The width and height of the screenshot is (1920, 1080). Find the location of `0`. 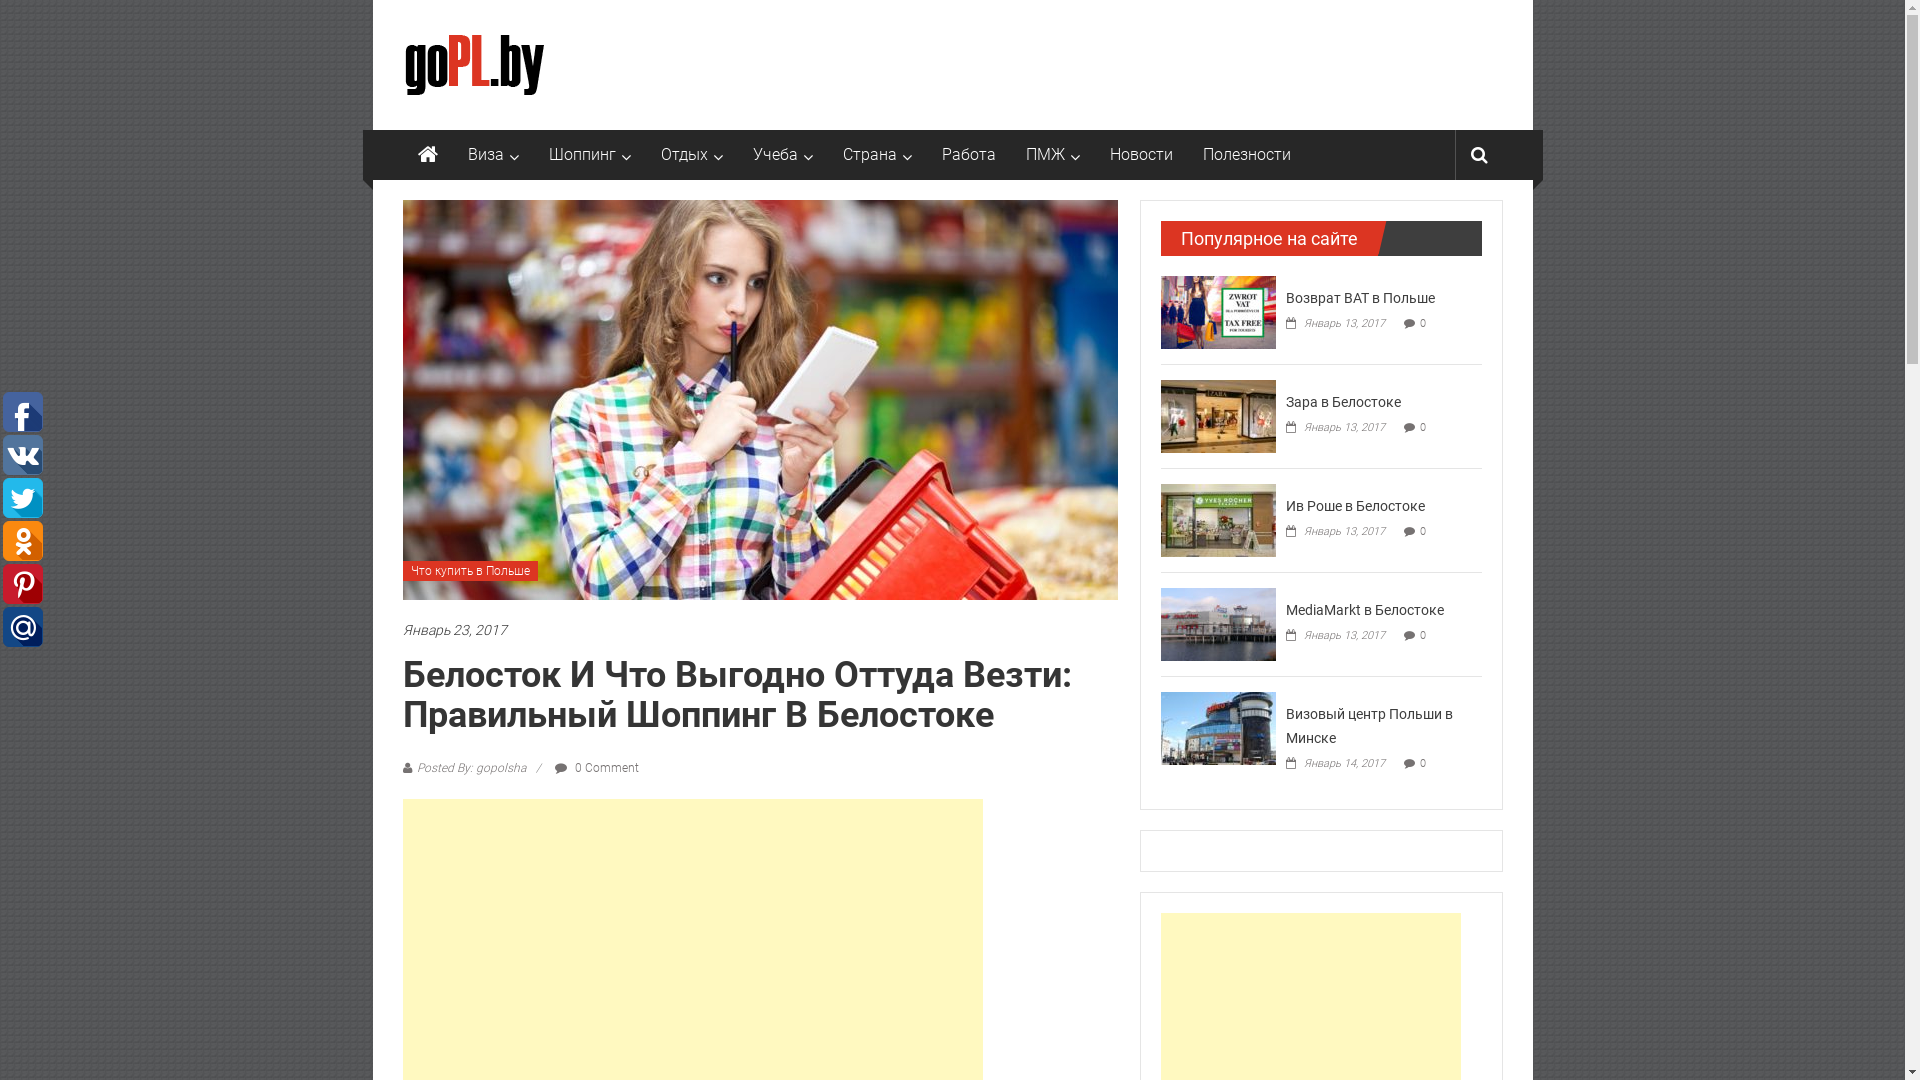

0 is located at coordinates (1423, 428).